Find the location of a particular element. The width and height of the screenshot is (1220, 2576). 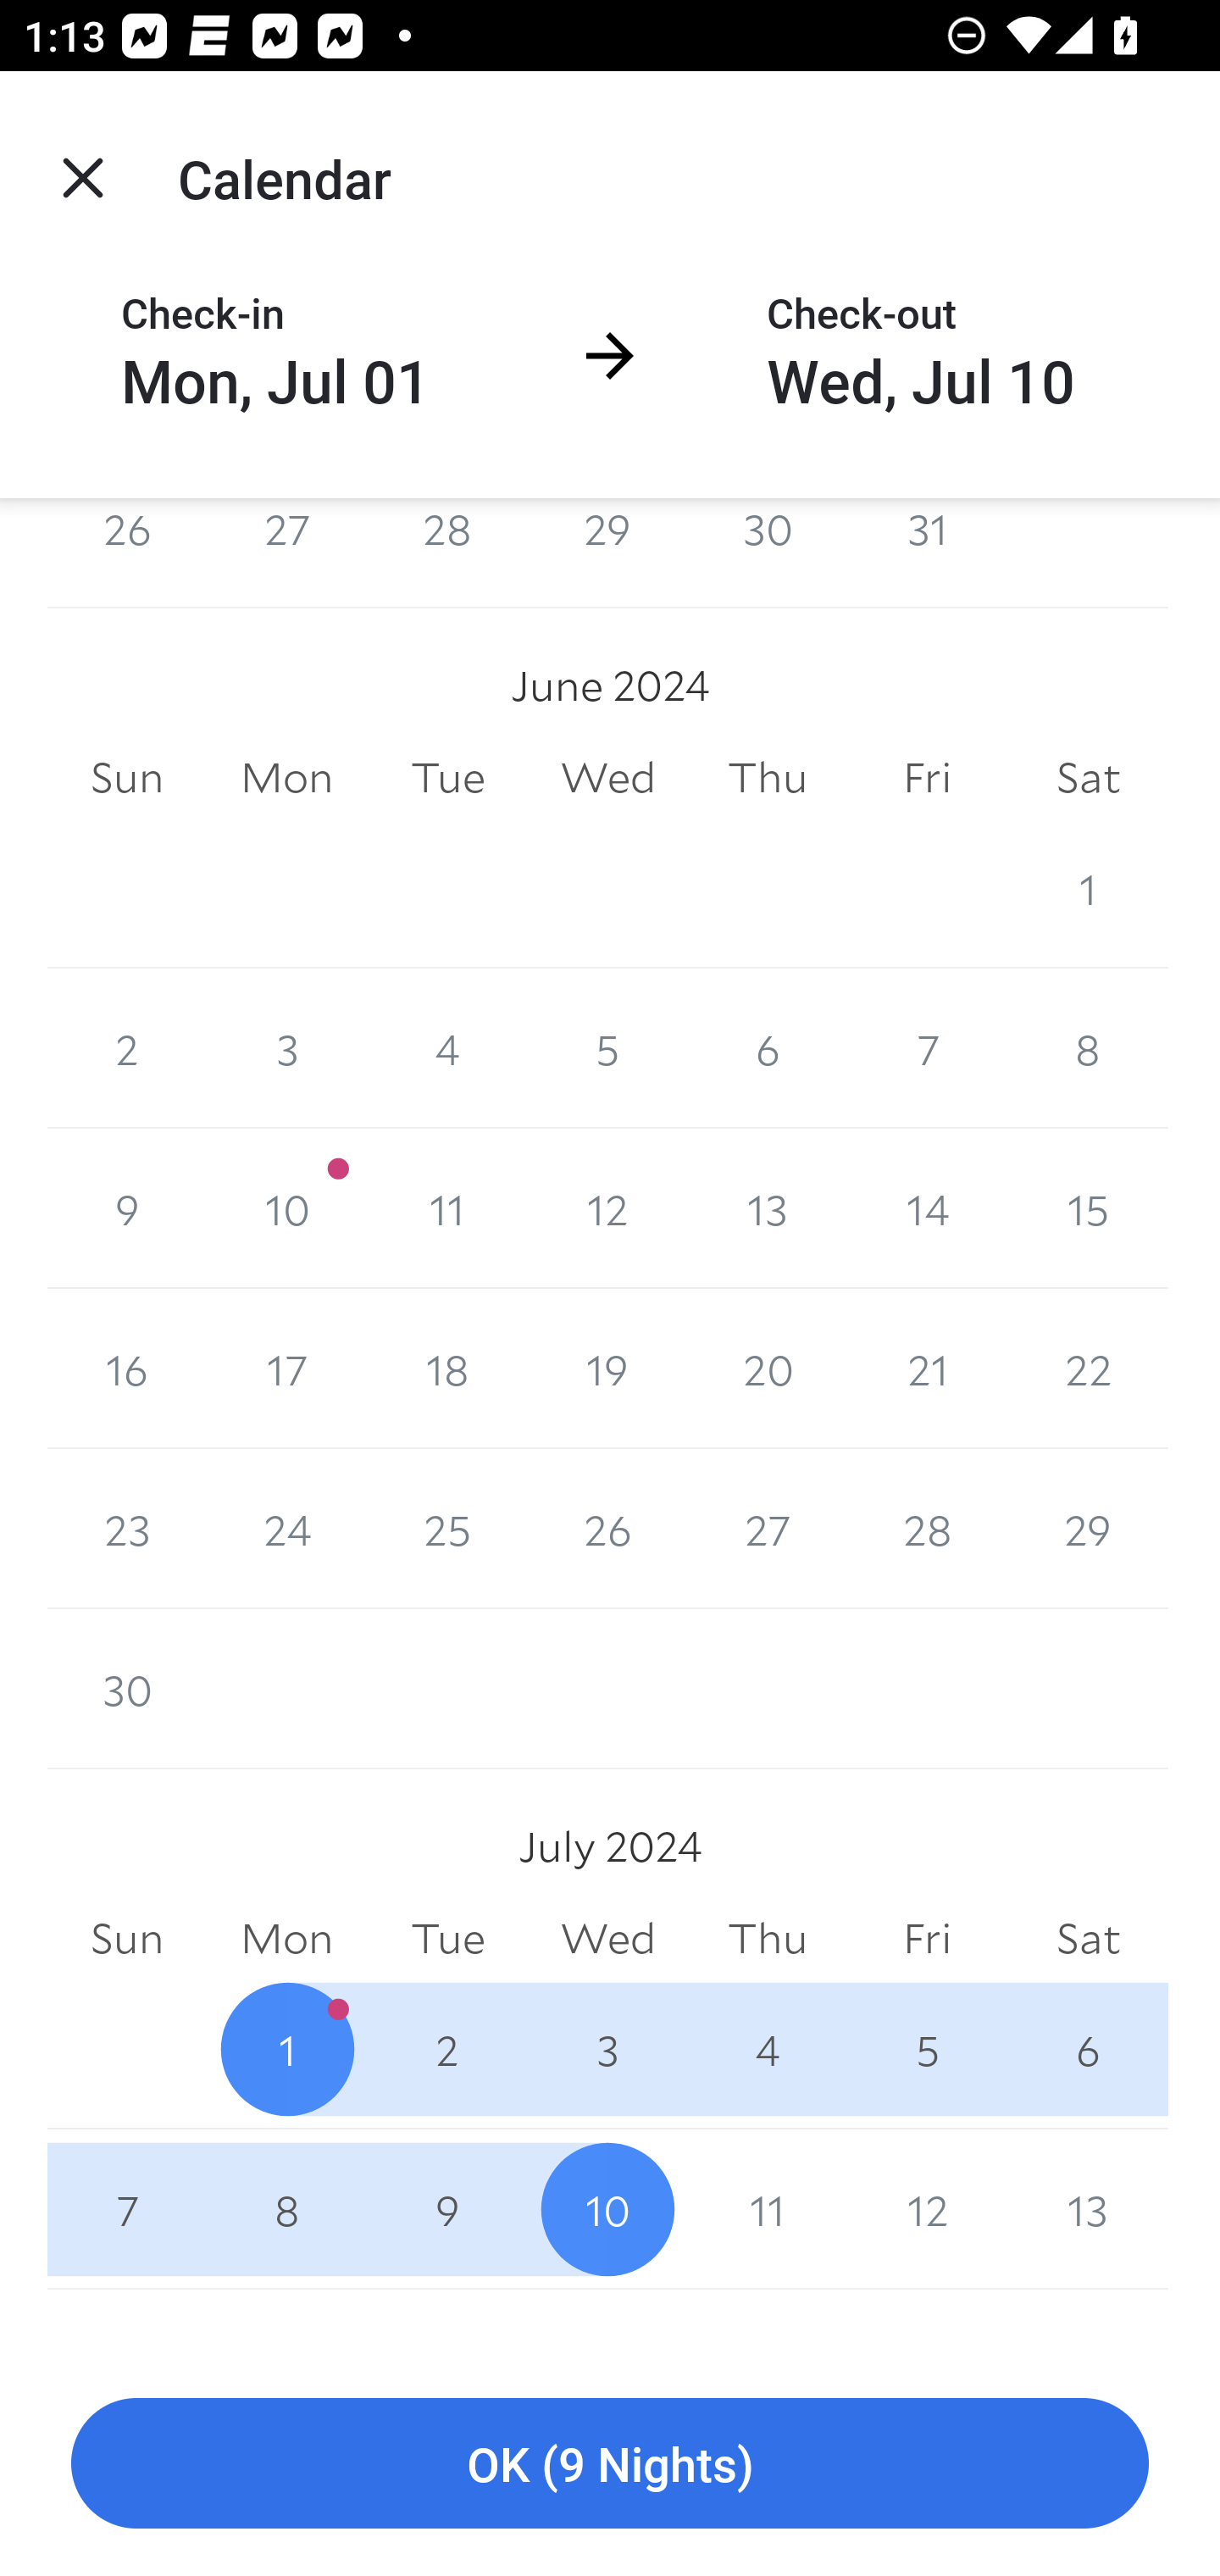

Sun is located at coordinates (127, 1938).